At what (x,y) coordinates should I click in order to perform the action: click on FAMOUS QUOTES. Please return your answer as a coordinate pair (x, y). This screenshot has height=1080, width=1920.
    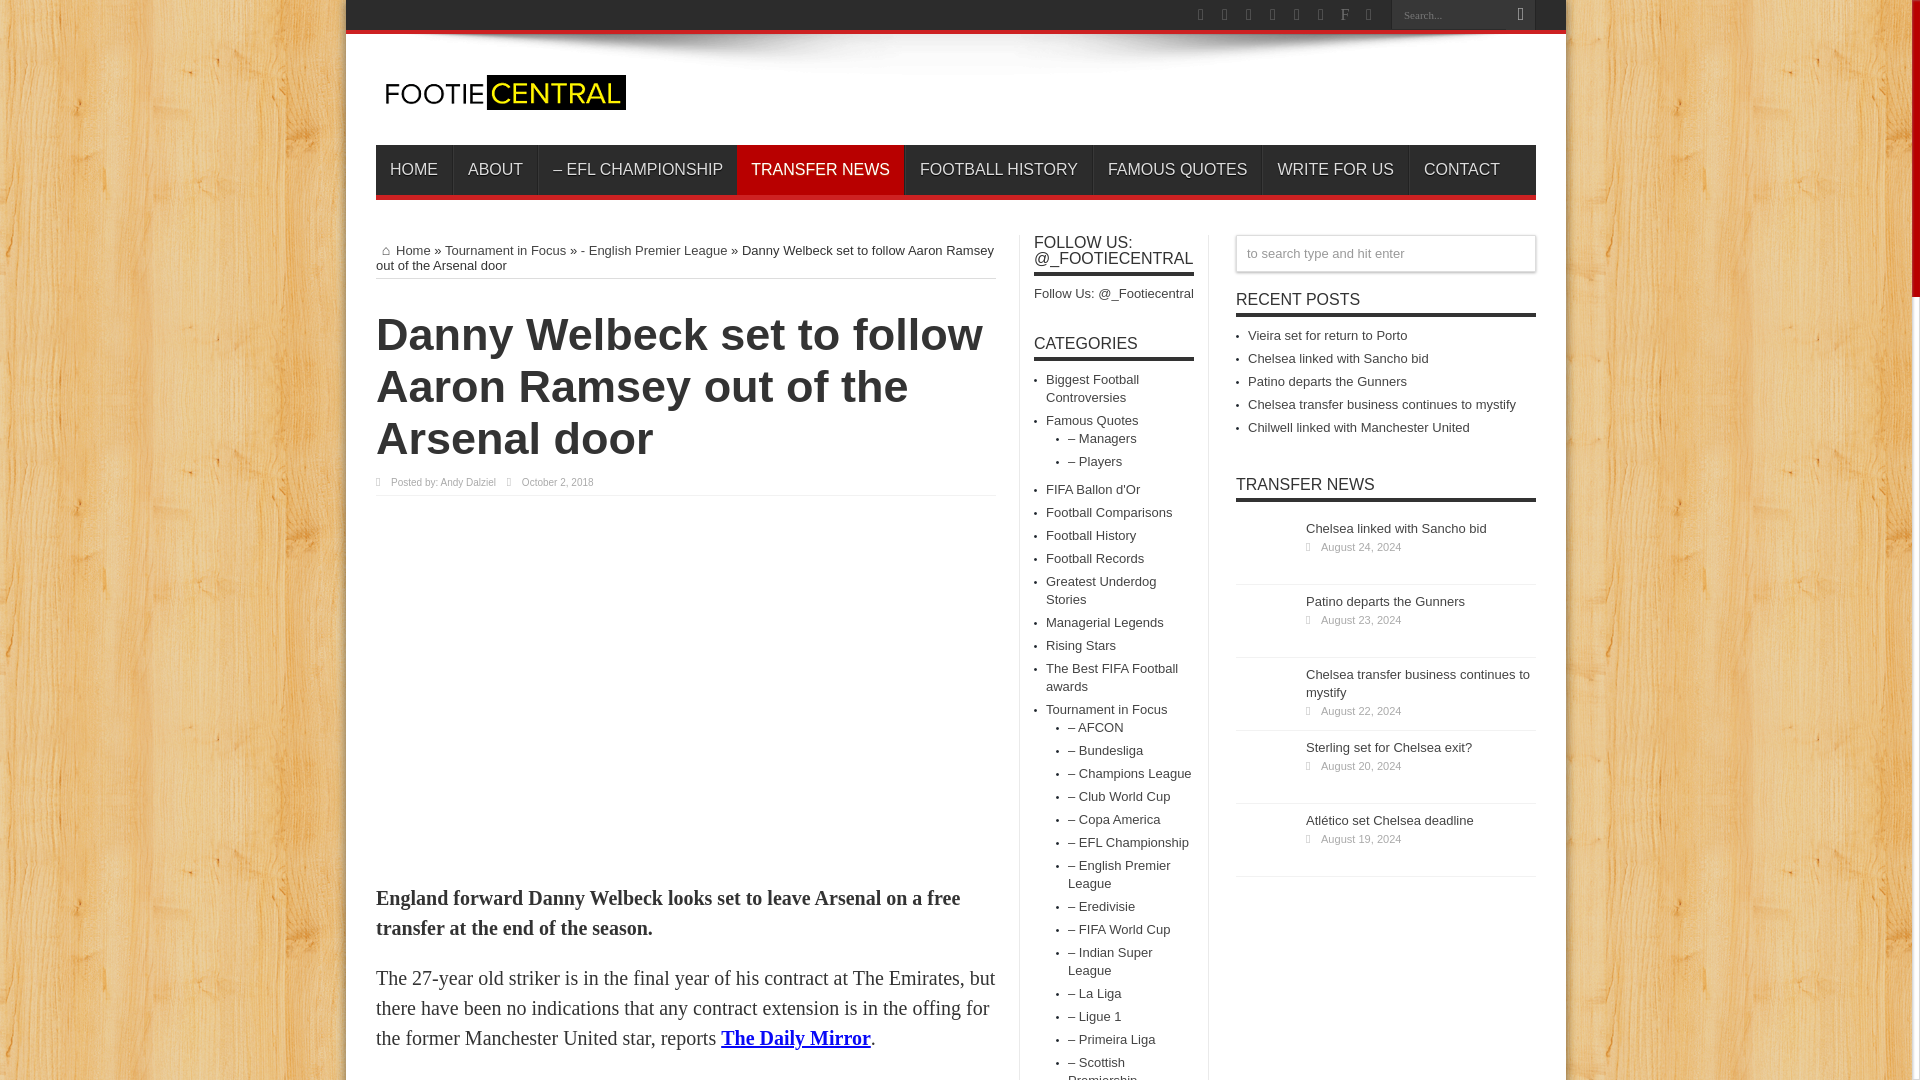
    Looking at the image, I should click on (1176, 170).